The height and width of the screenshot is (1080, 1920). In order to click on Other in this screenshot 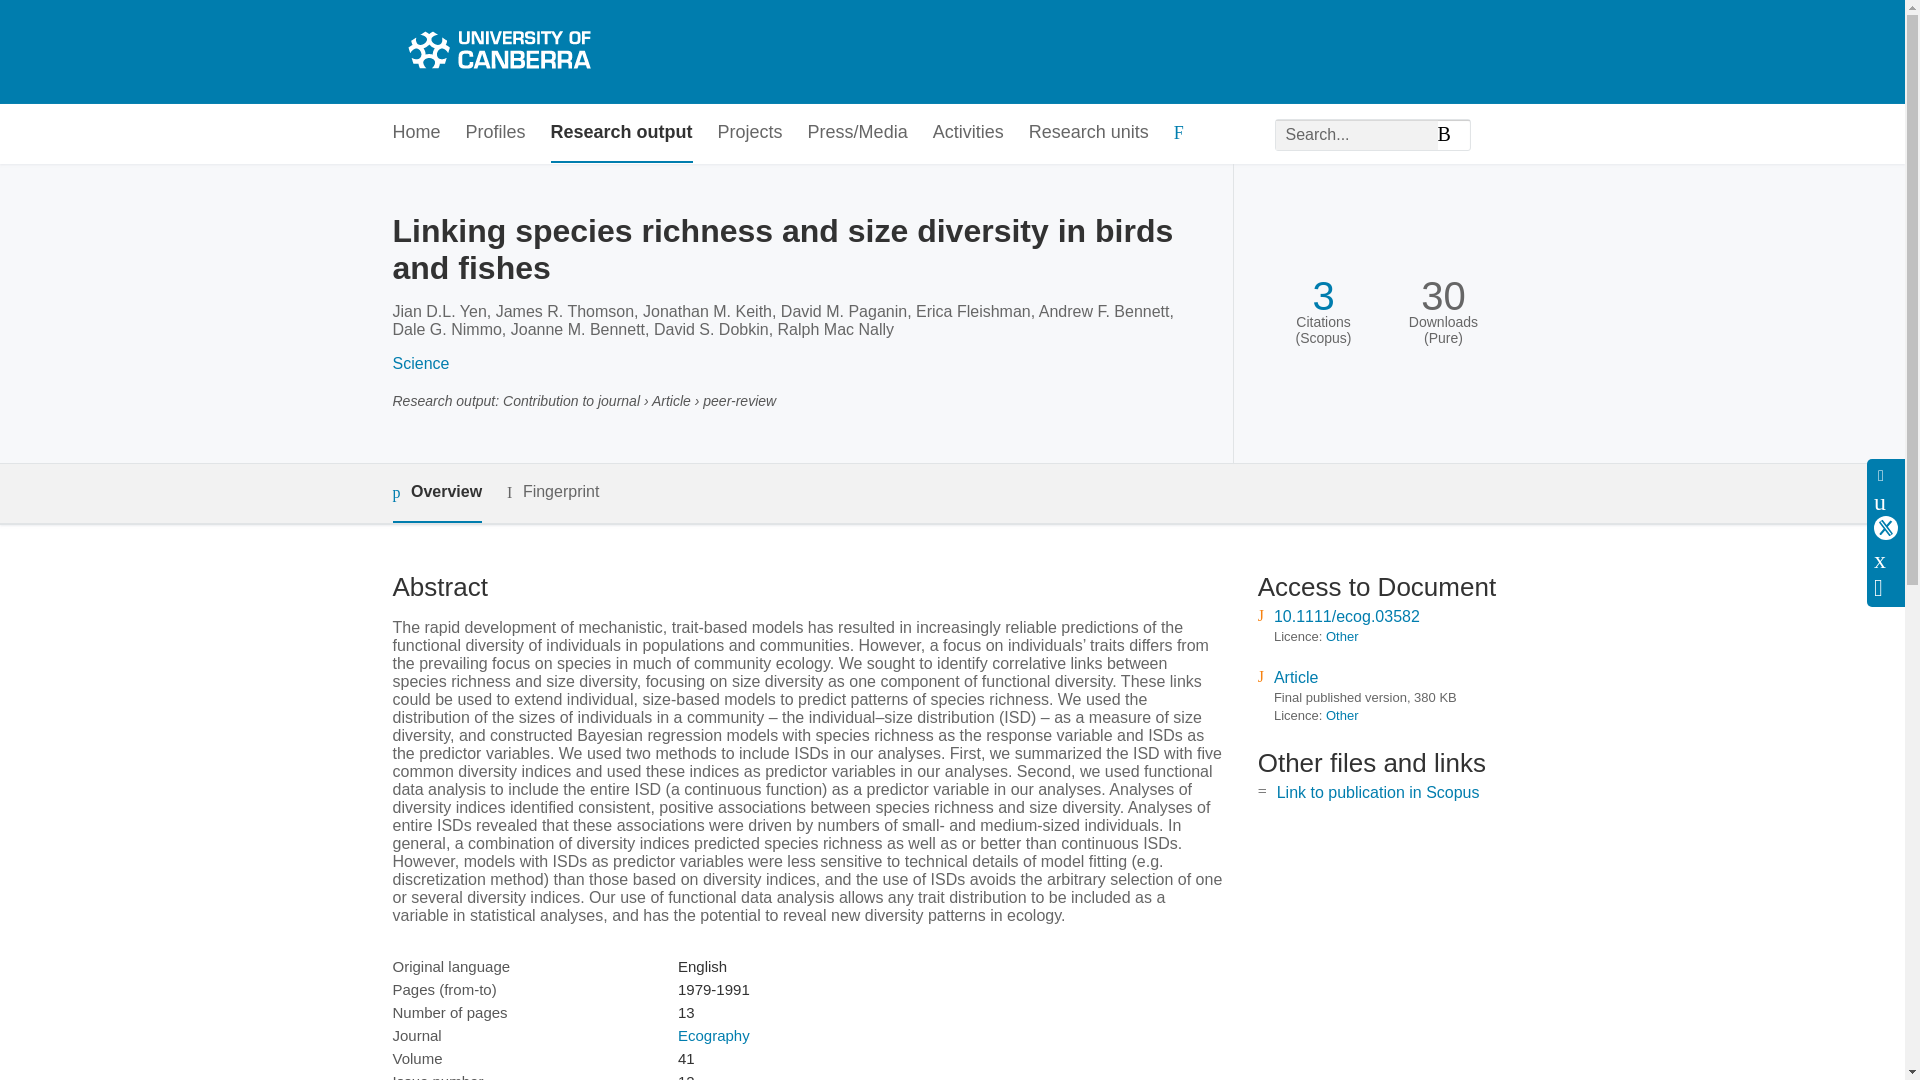, I will do `click(1342, 715)`.